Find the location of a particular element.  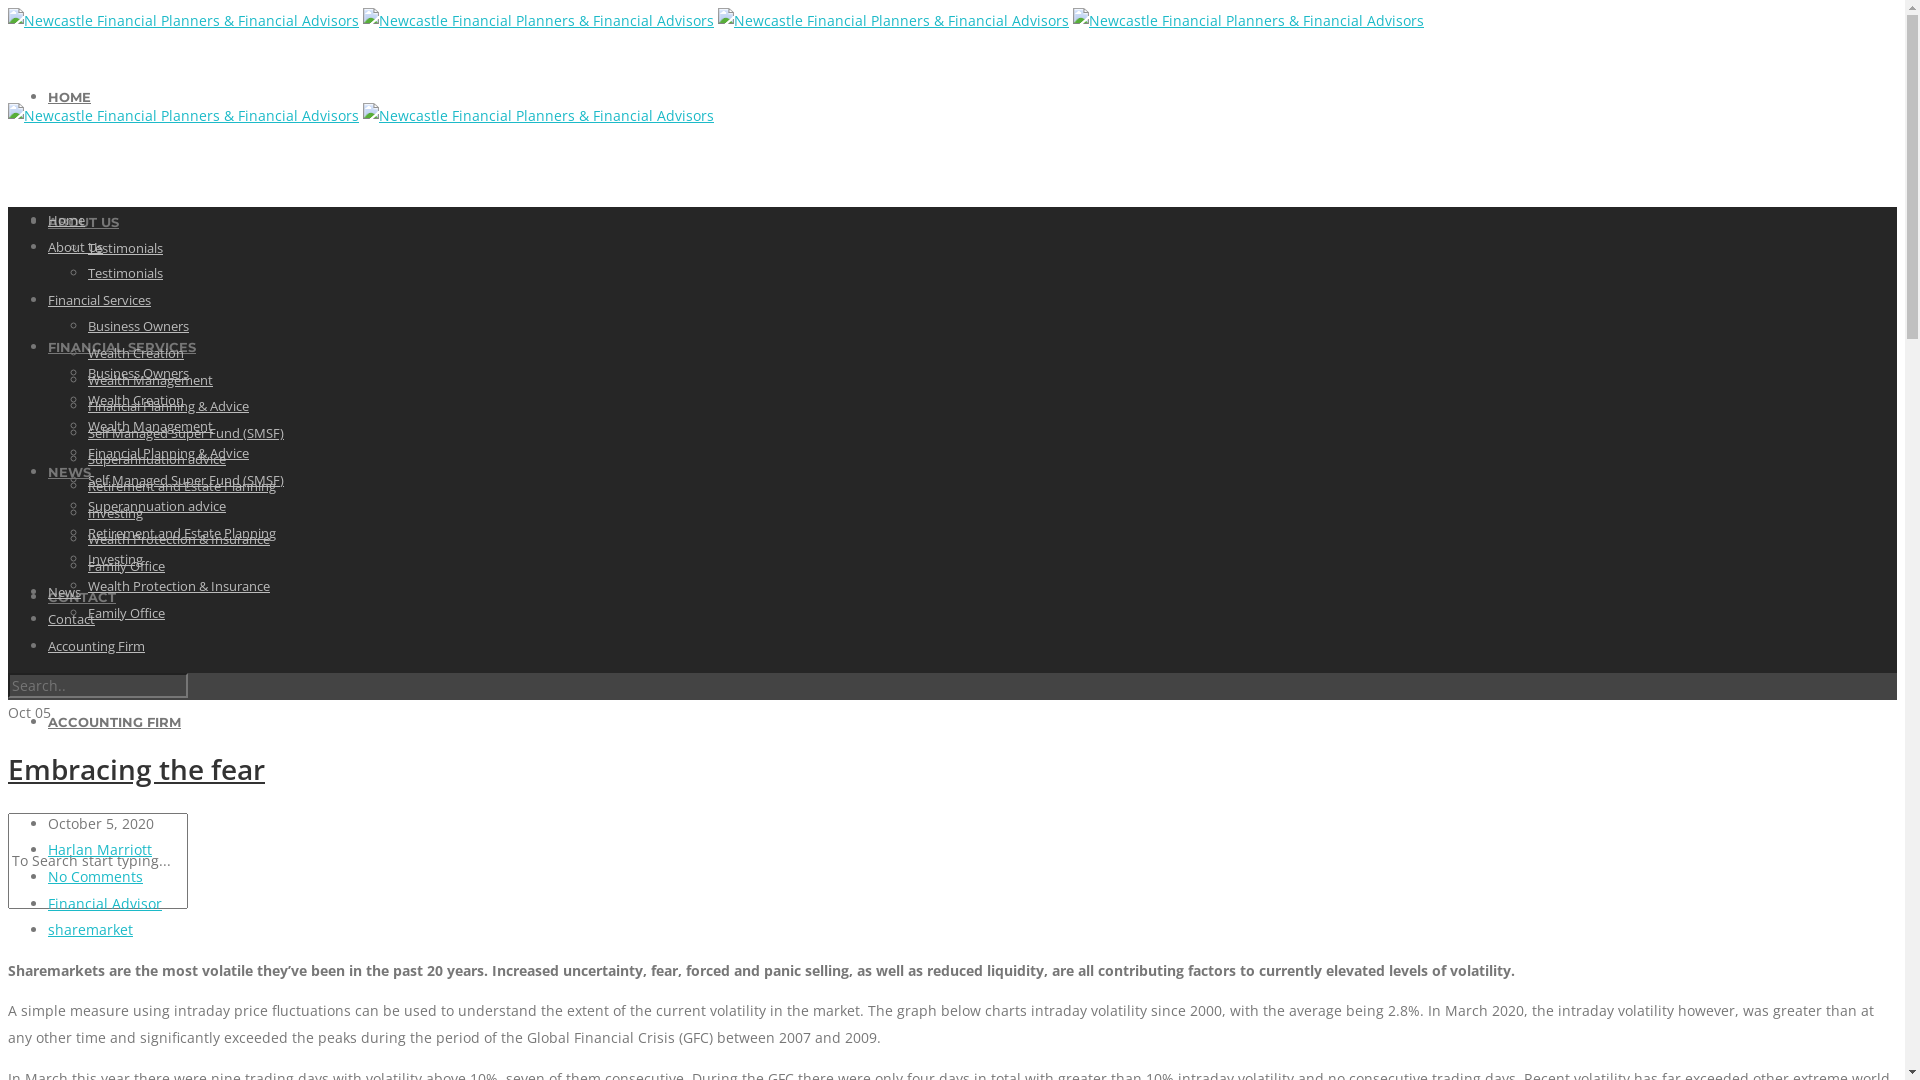

Wealth Protection & Insurance is located at coordinates (179, 539).